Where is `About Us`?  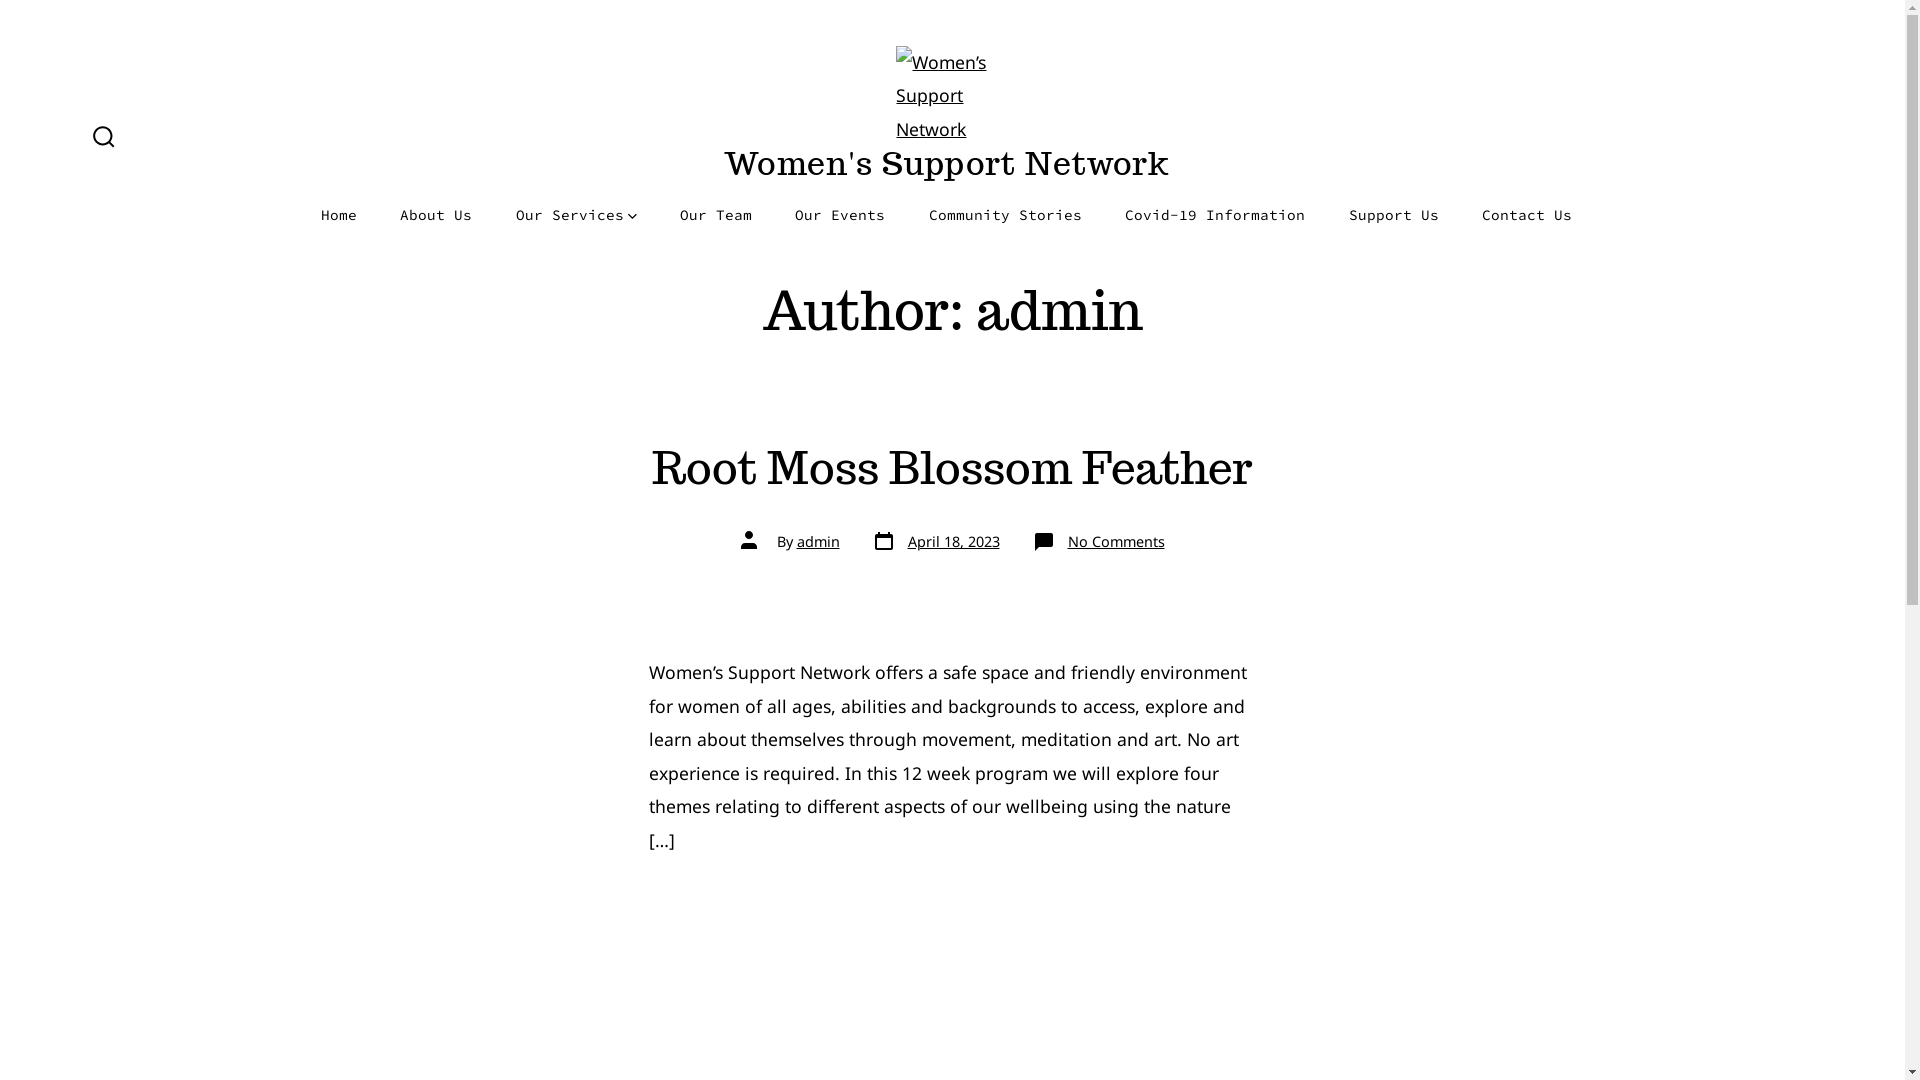 About Us is located at coordinates (436, 216).